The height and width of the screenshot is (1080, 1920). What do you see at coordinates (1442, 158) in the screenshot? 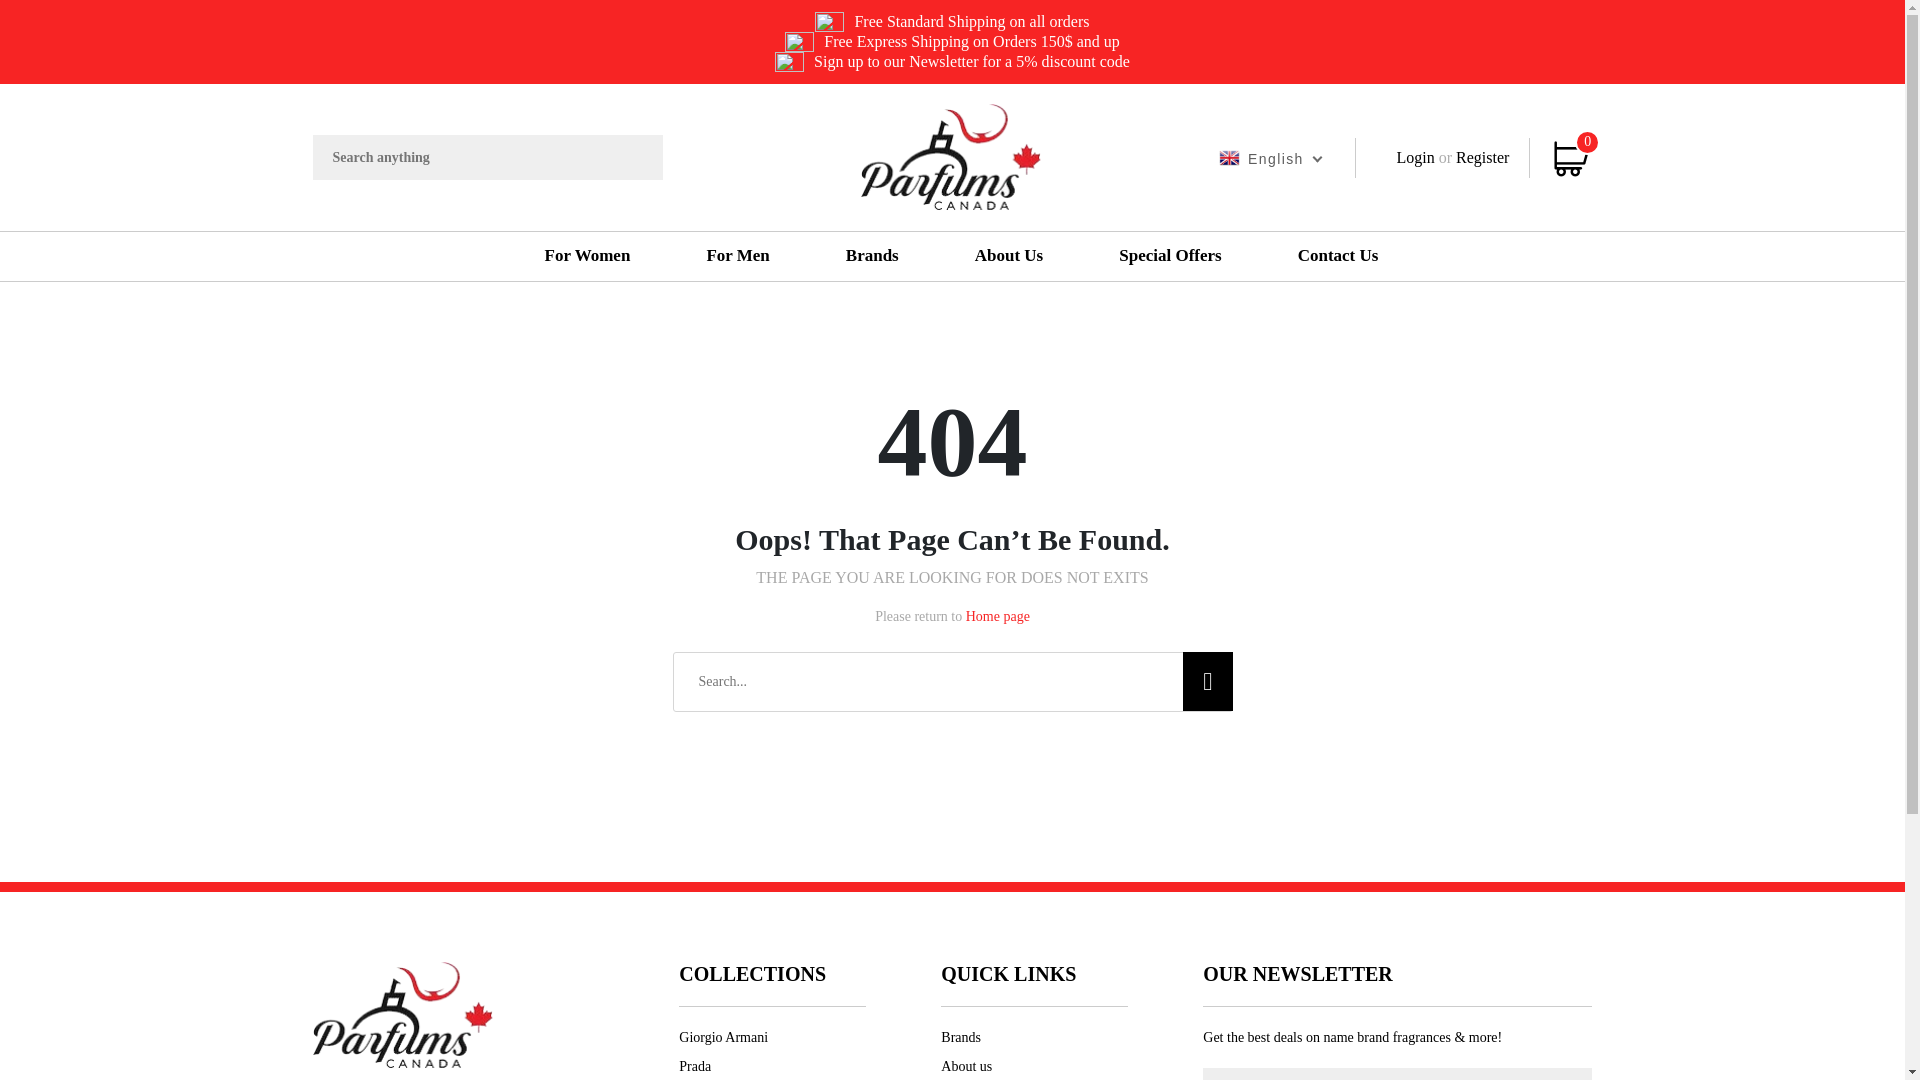
I see `Login or Register` at bounding box center [1442, 158].